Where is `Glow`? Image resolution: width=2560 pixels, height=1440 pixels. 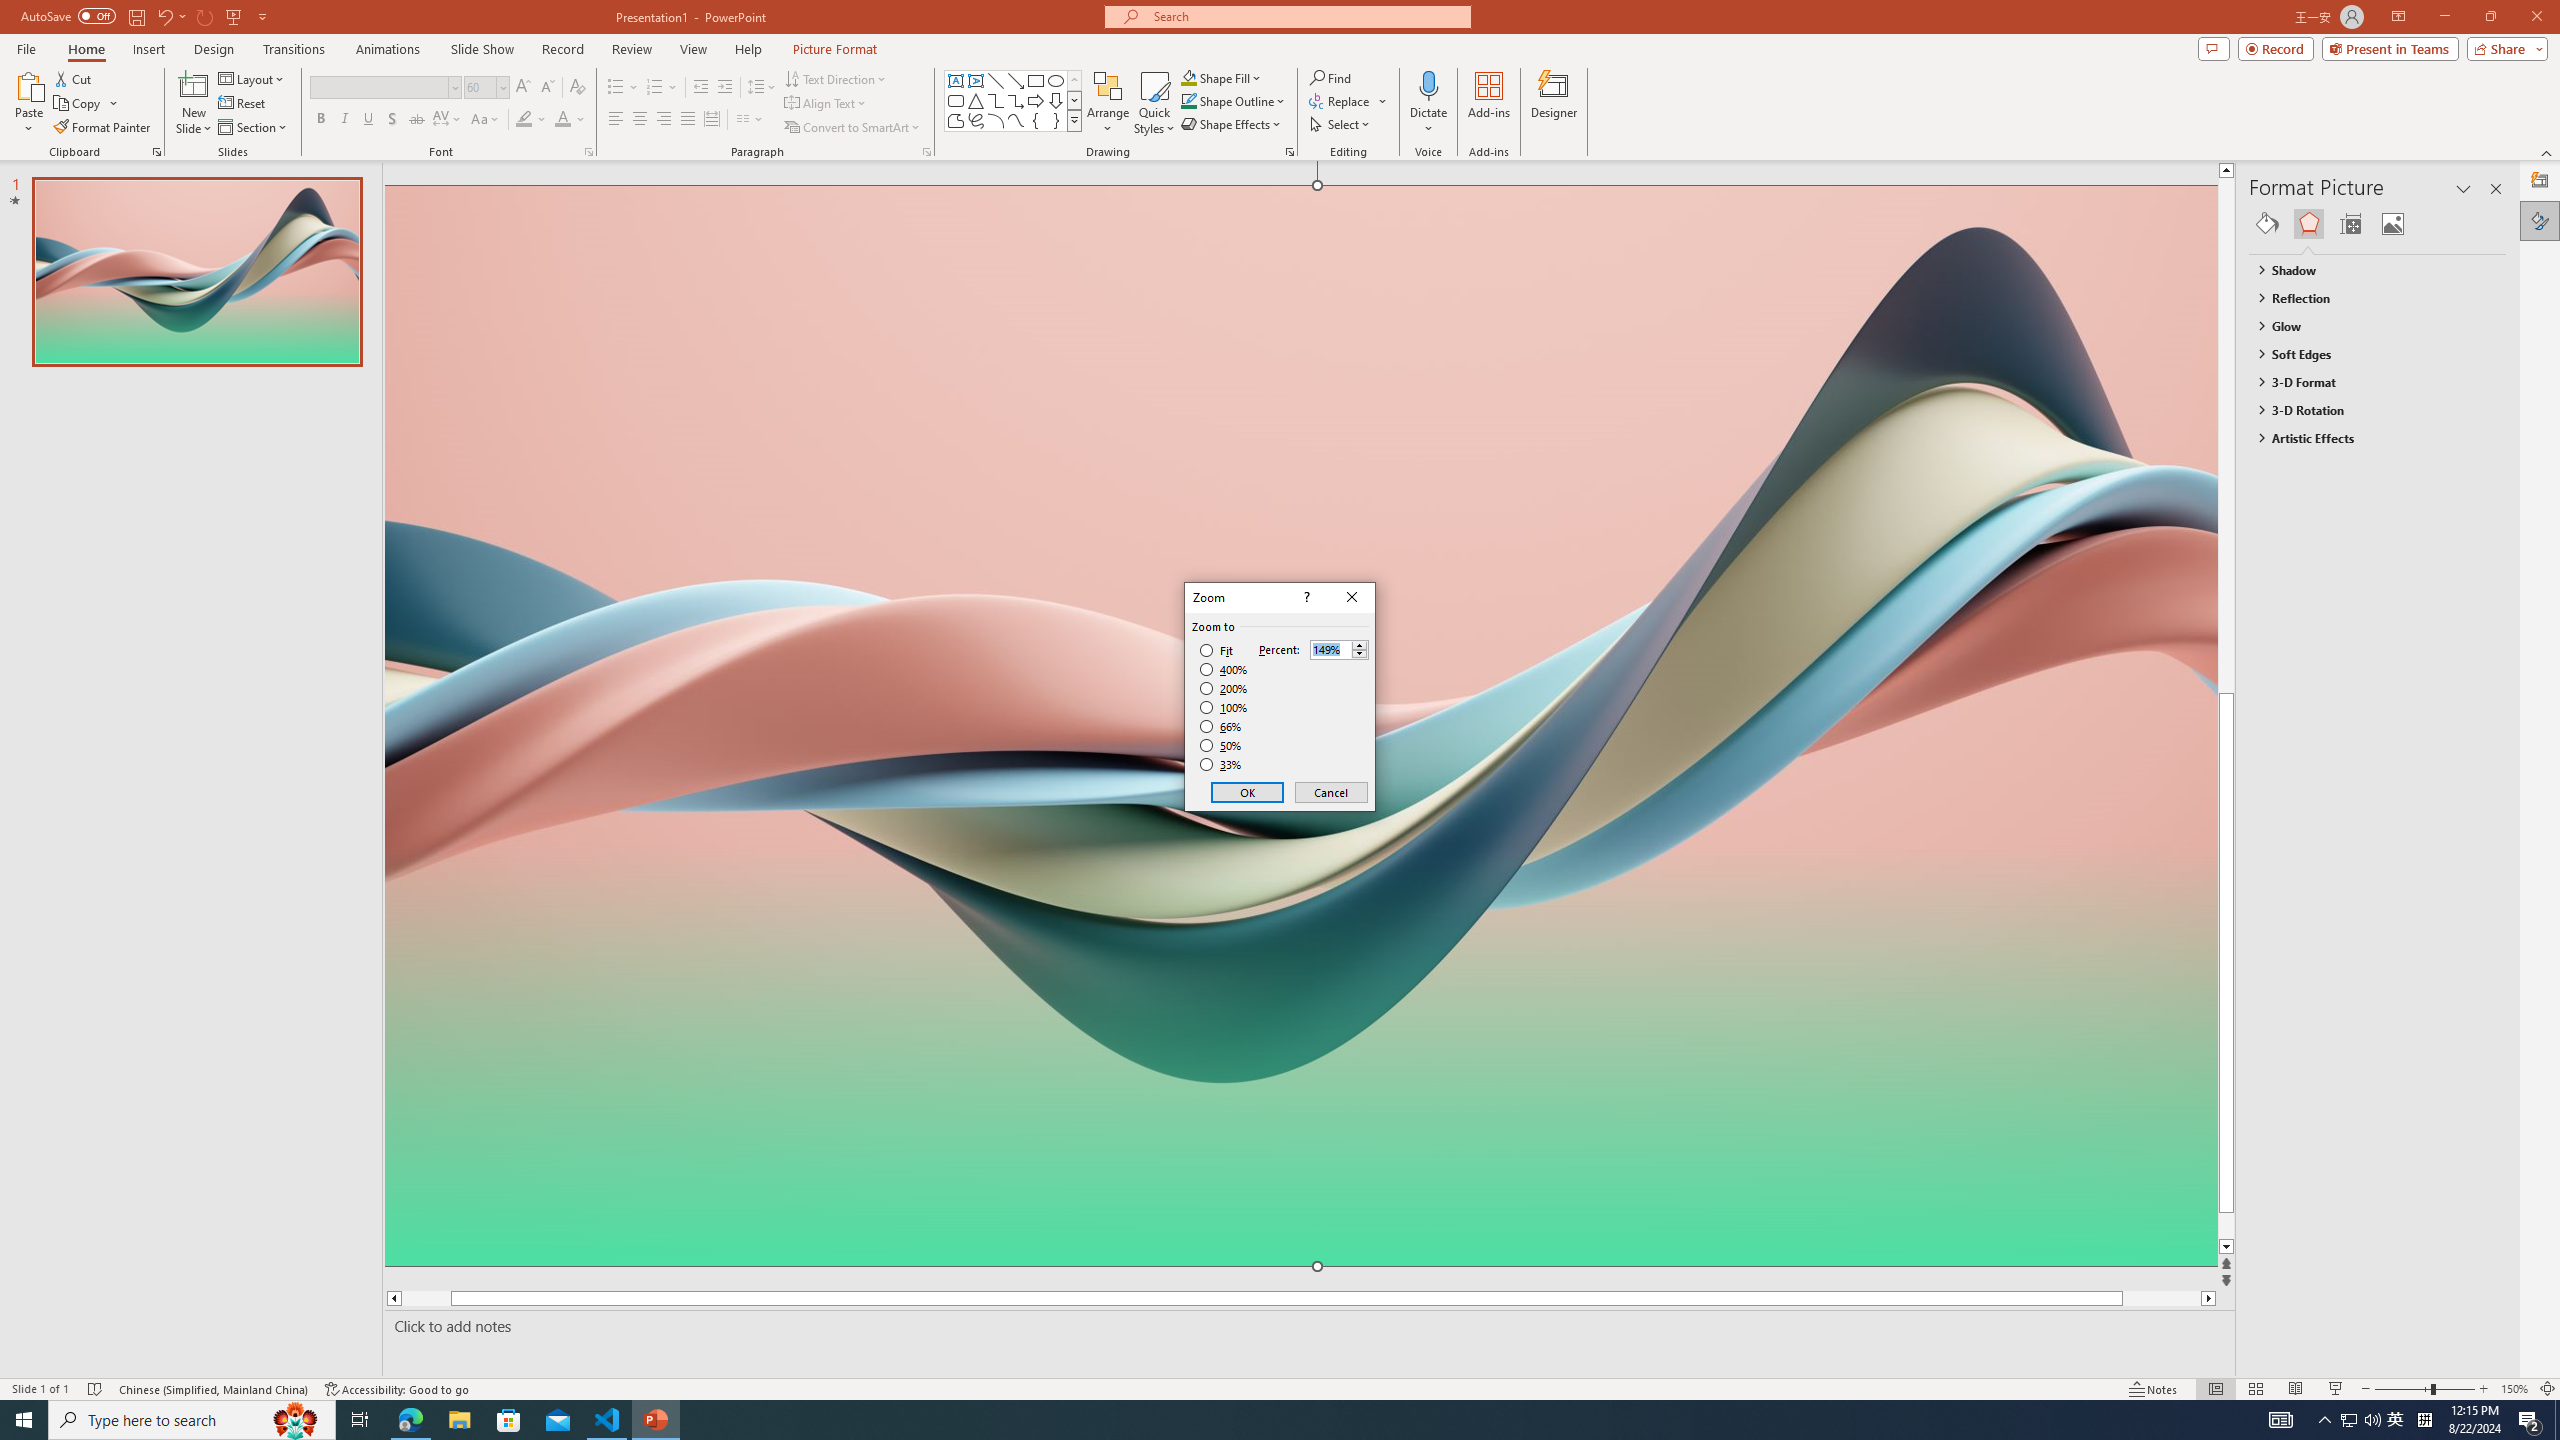 Glow is located at coordinates (2368, 326).